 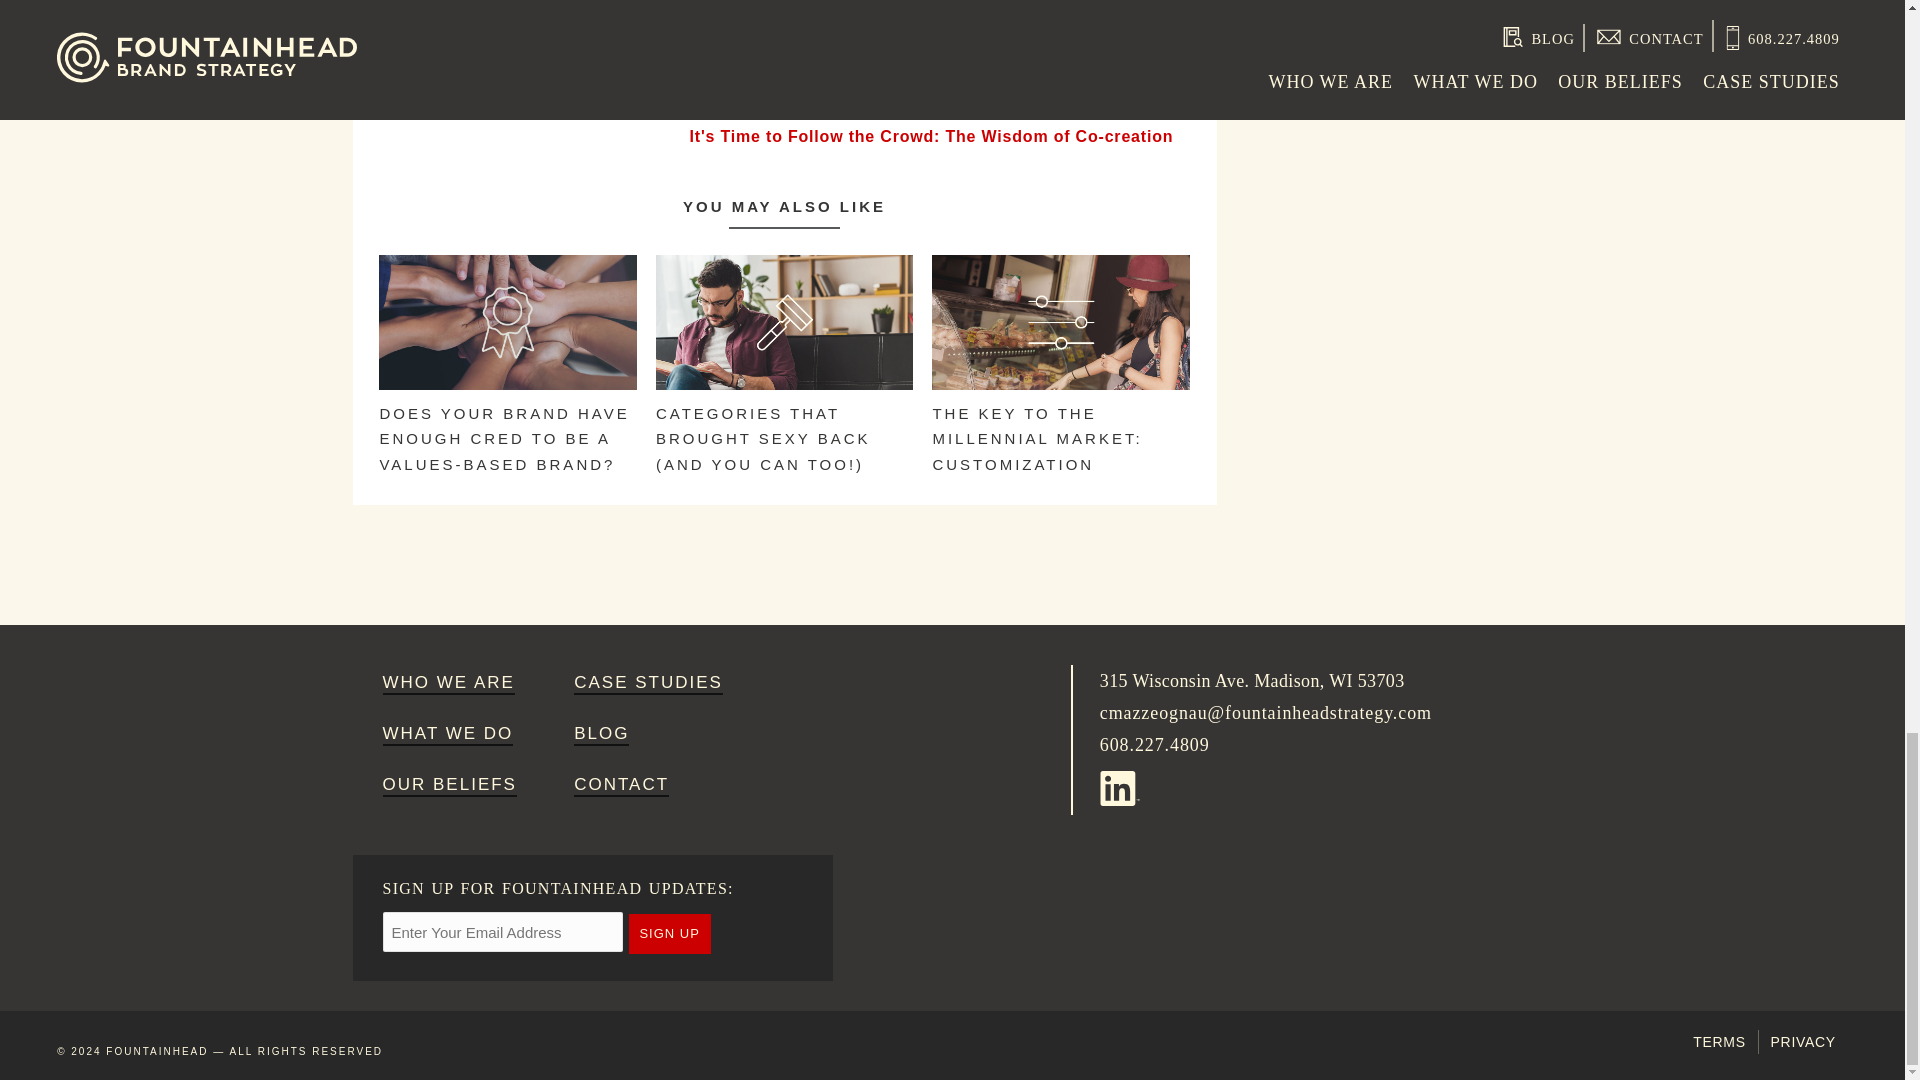 I want to click on DOES YOUR BRAND HAVE ENOUGH CRED TO BE A VALUES-BASED BRAND?, so click(x=506, y=422).